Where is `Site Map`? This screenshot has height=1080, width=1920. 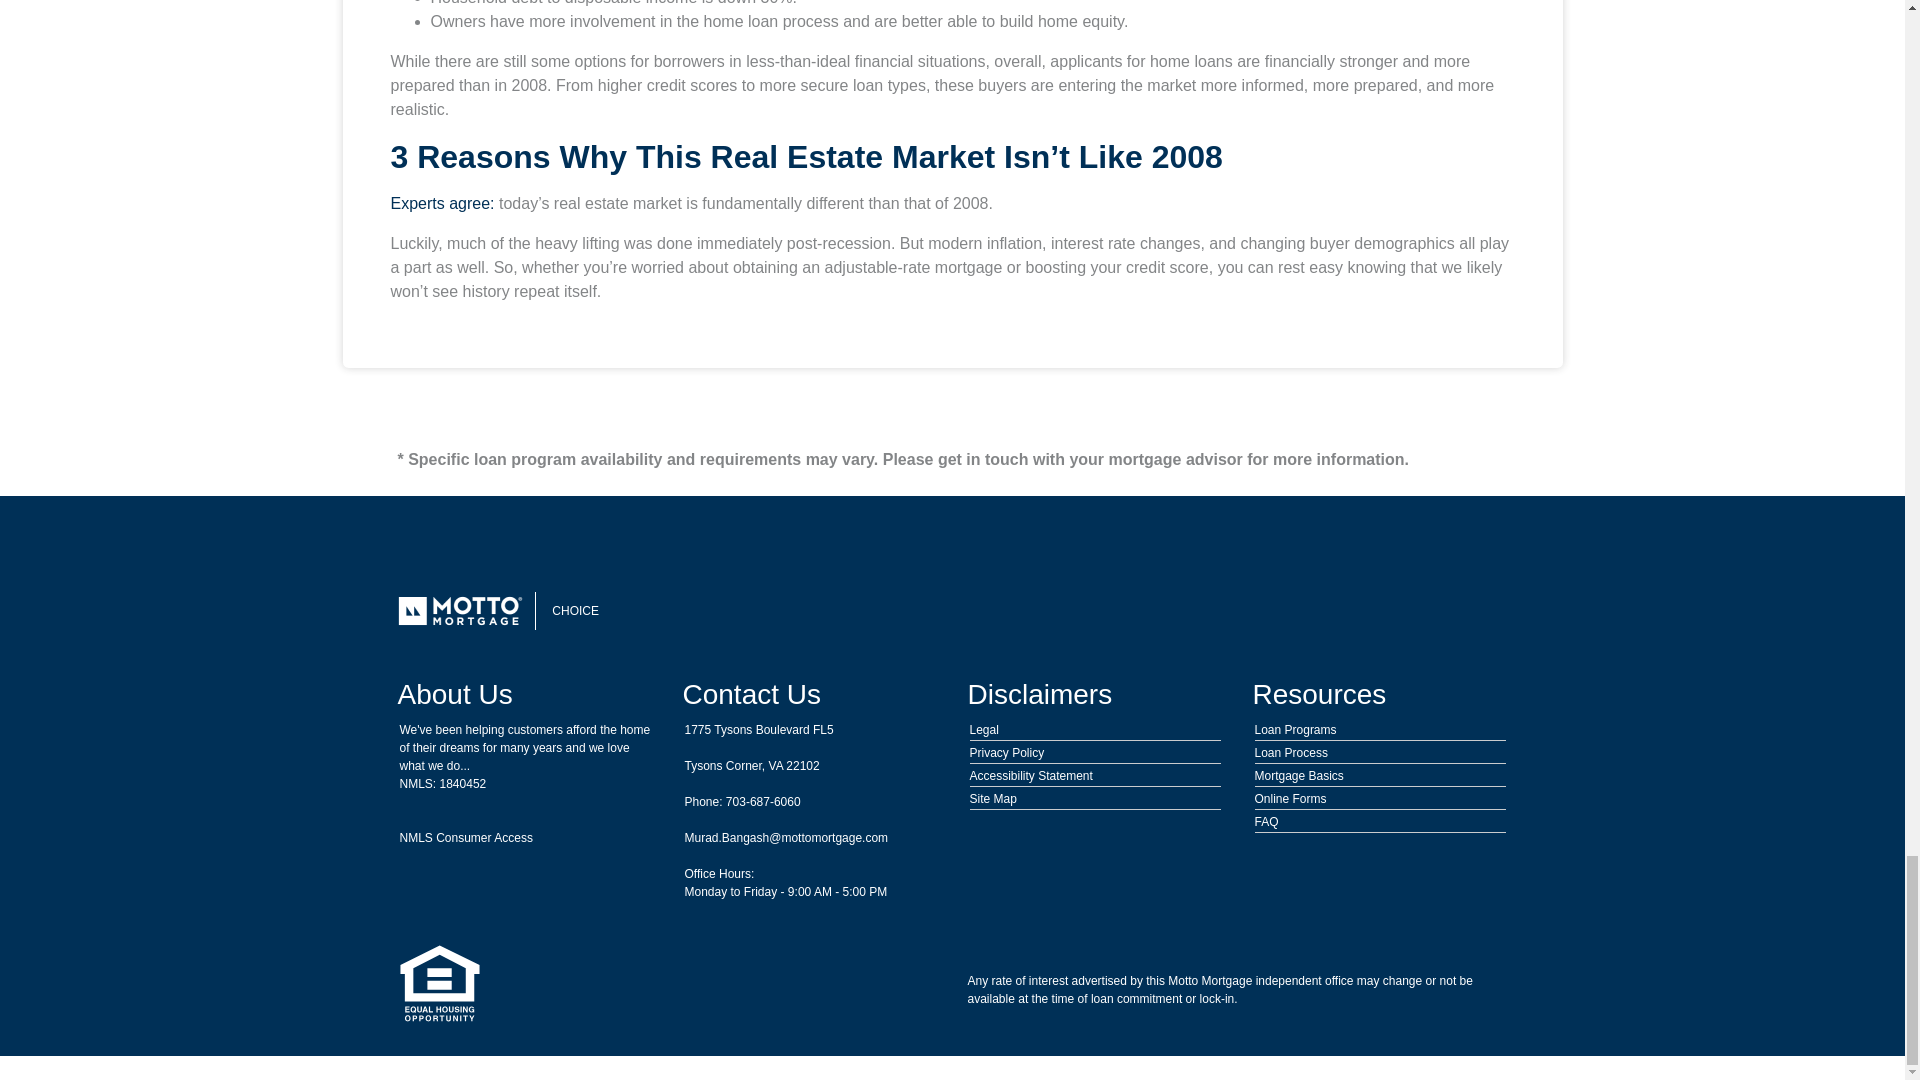
Site Map is located at coordinates (993, 798).